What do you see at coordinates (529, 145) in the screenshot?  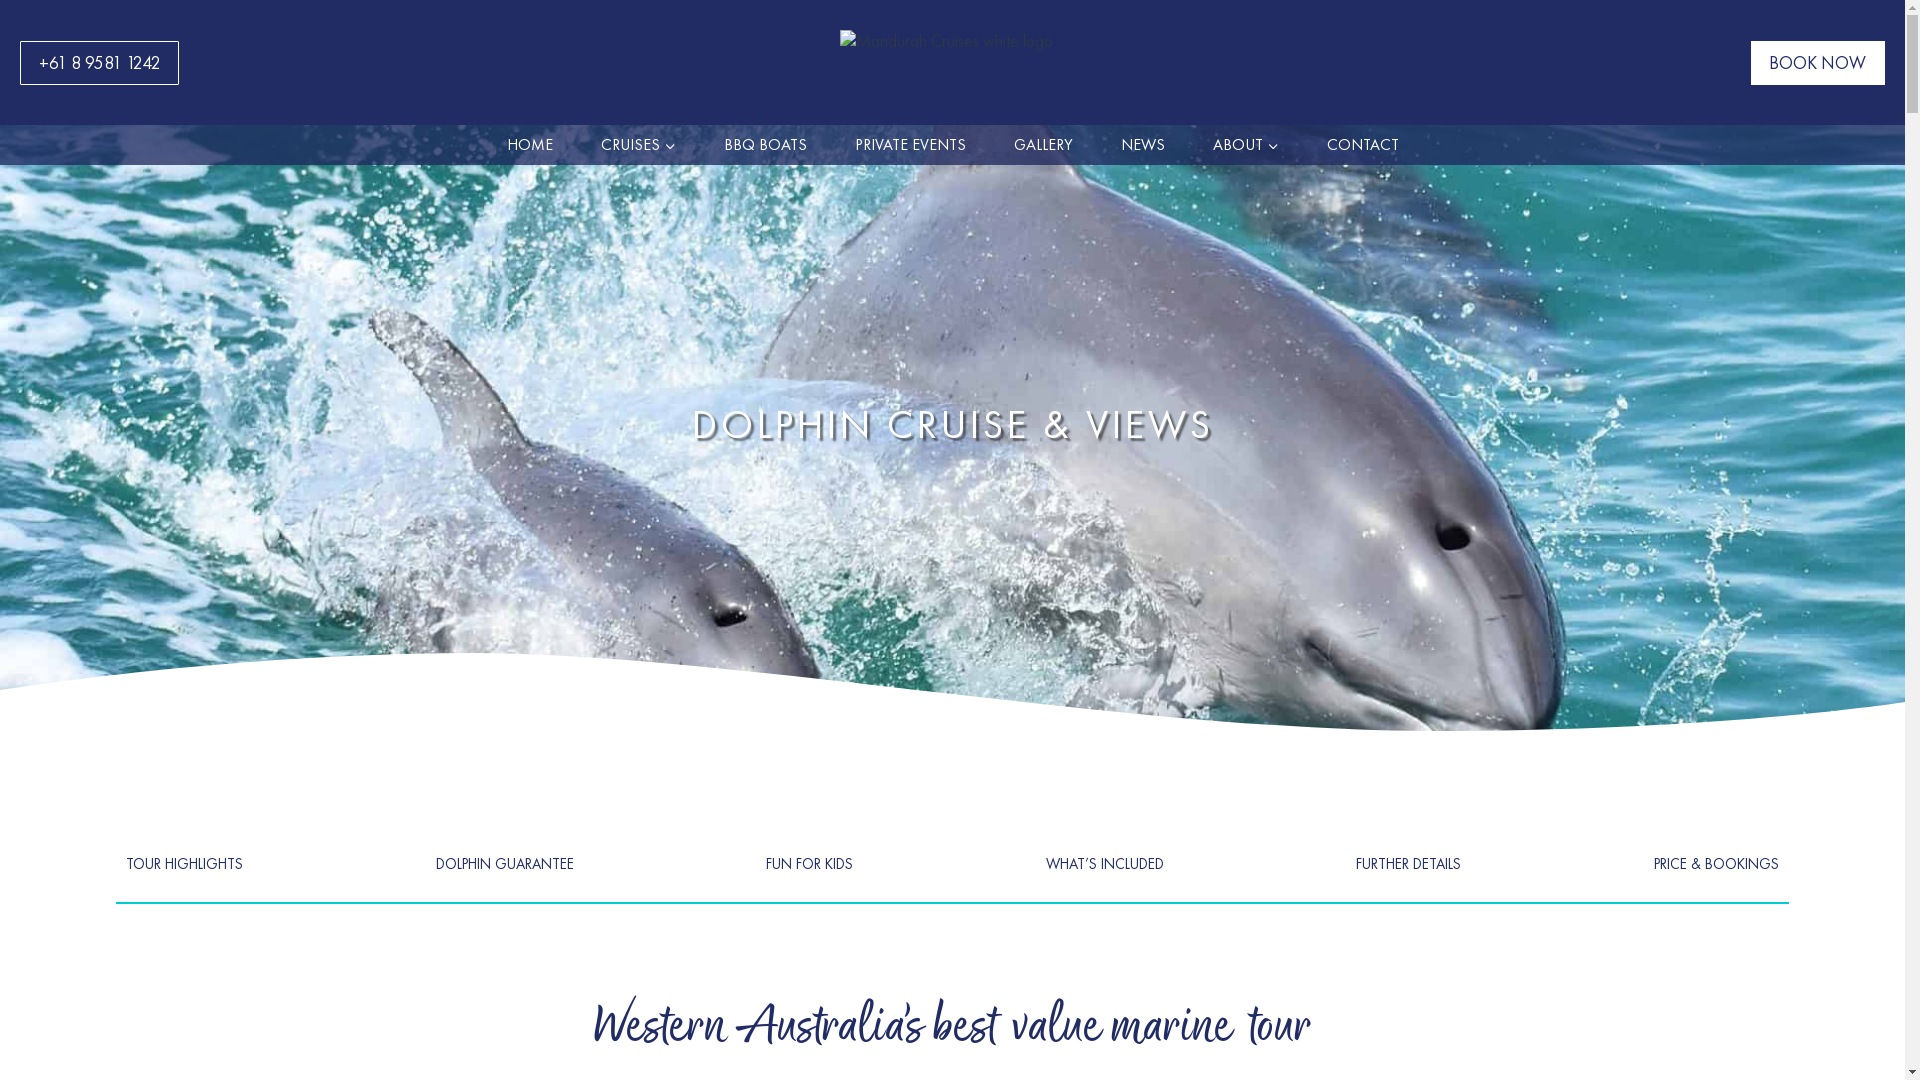 I see `HOME` at bounding box center [529, 145].